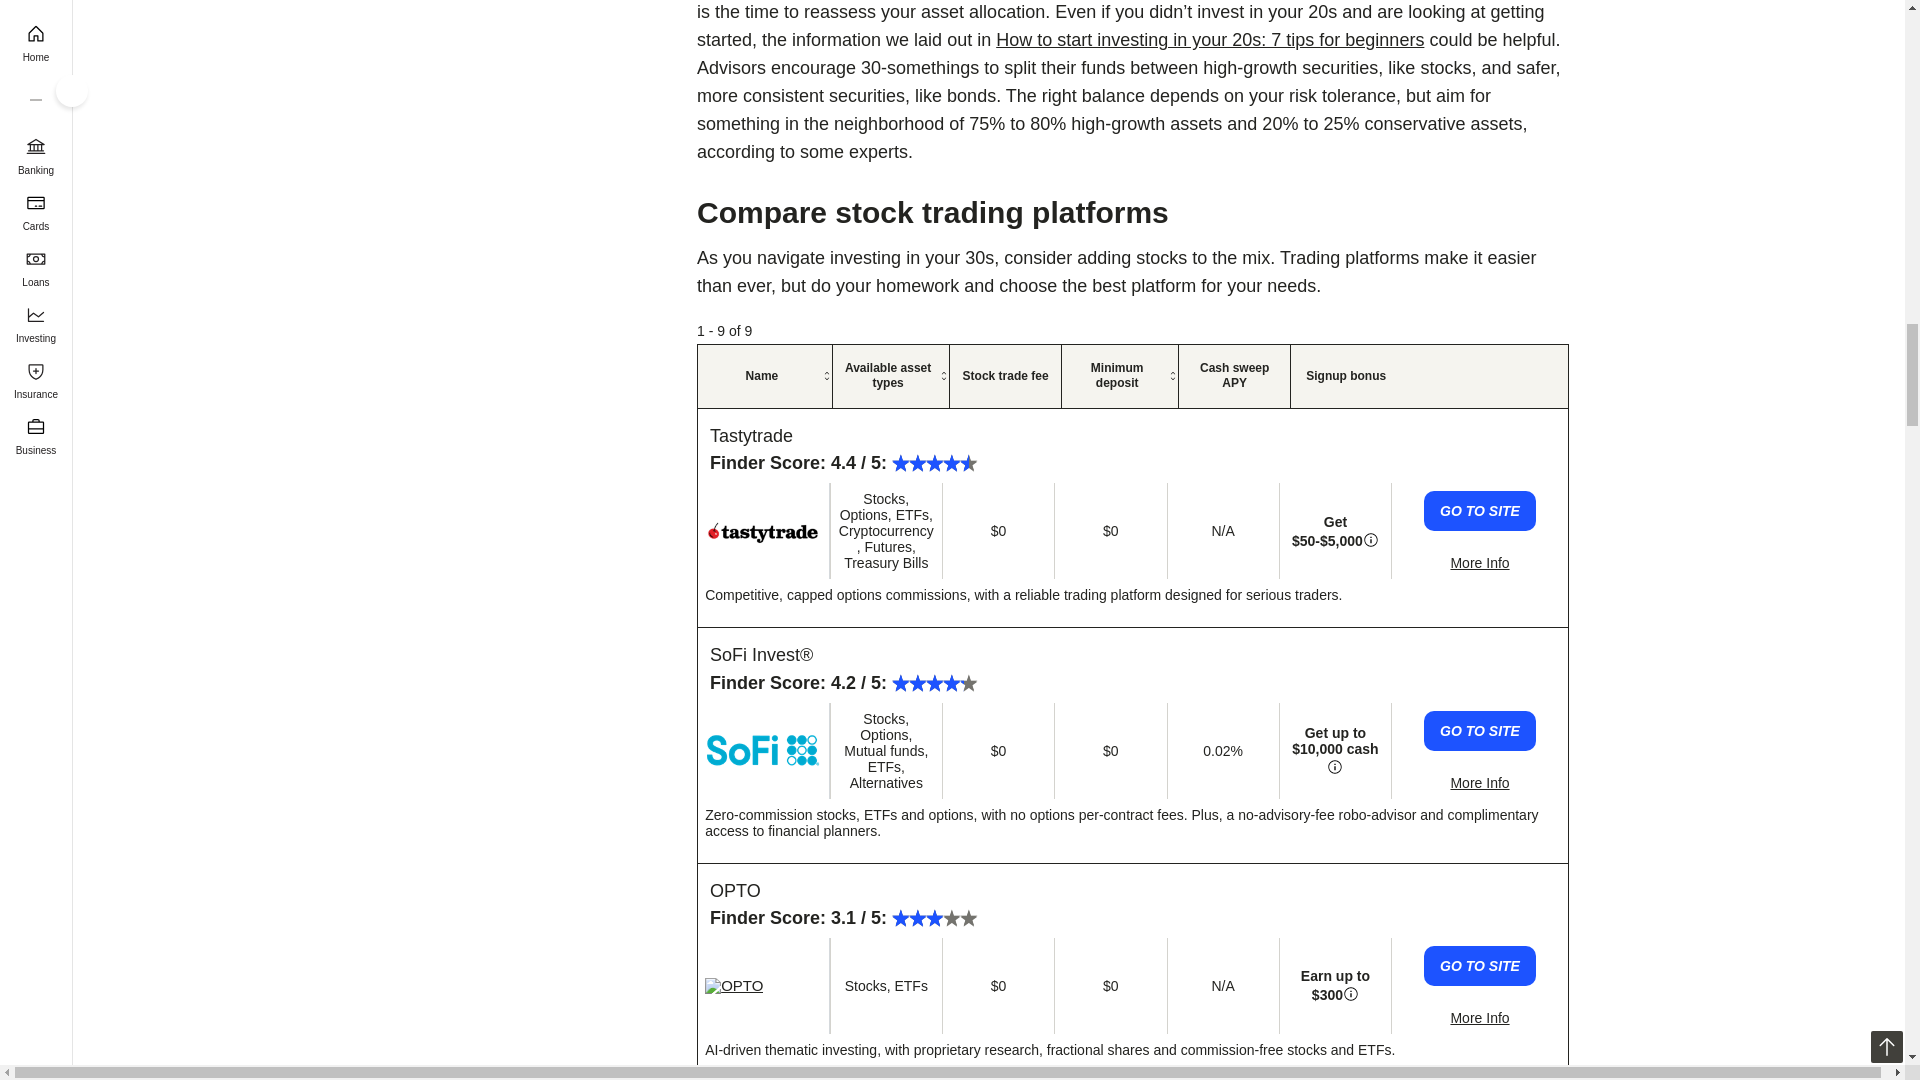  I want to click on Read our review of this product, so click(751, 436).